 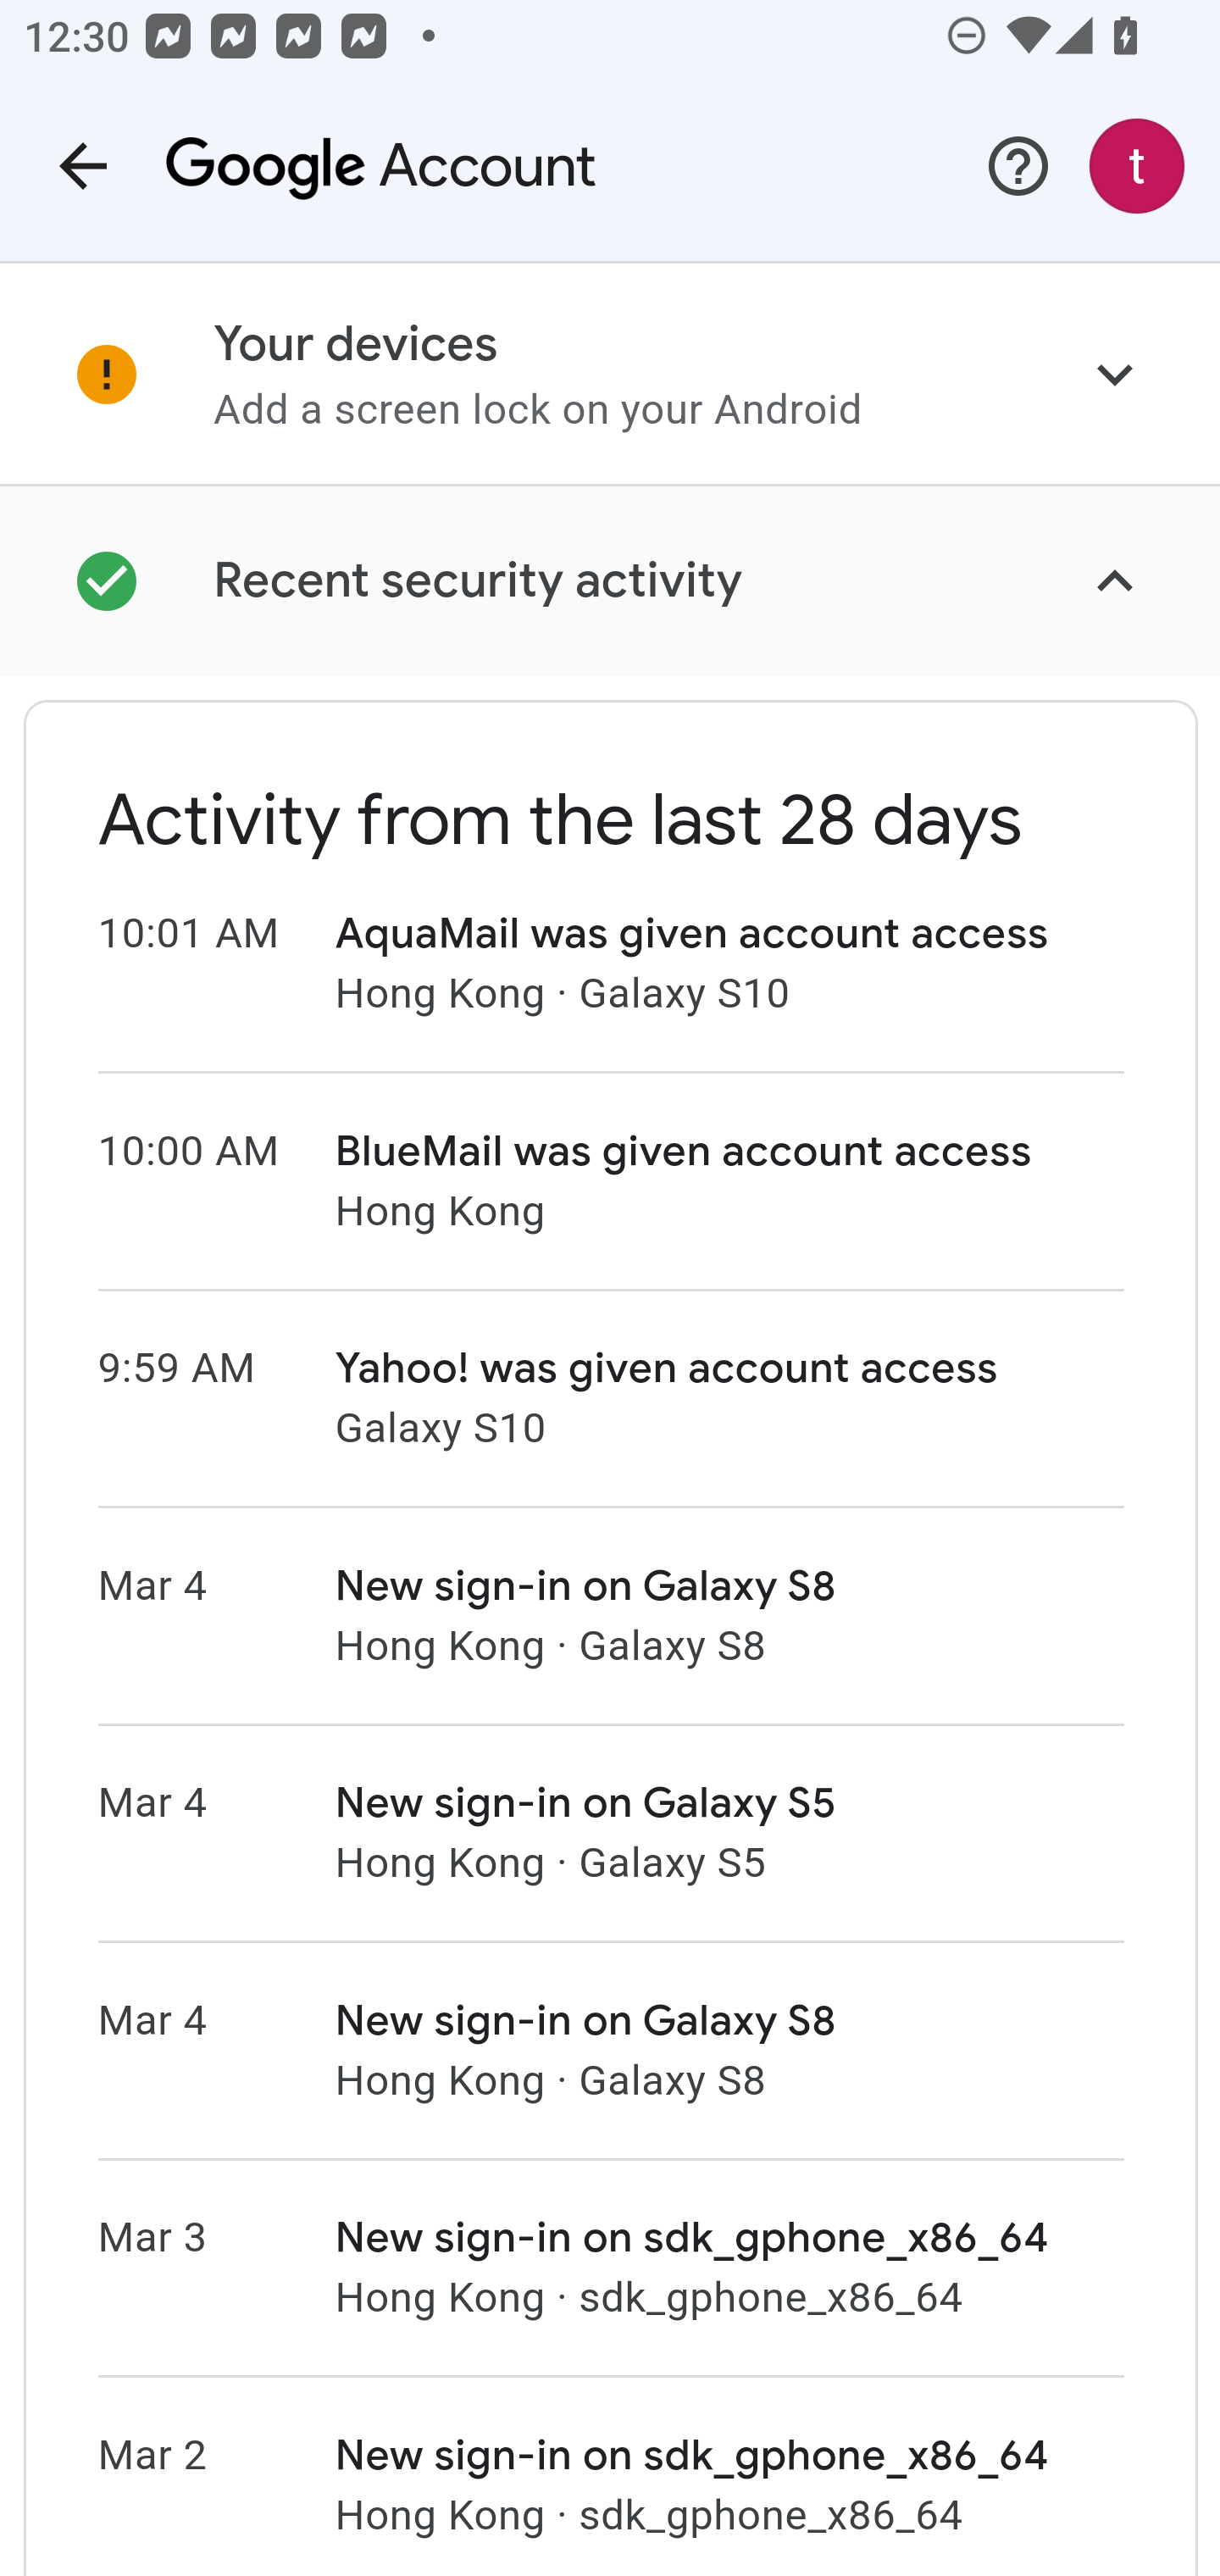 I want to click on Help & feedback, so click(x=1018, y=166).